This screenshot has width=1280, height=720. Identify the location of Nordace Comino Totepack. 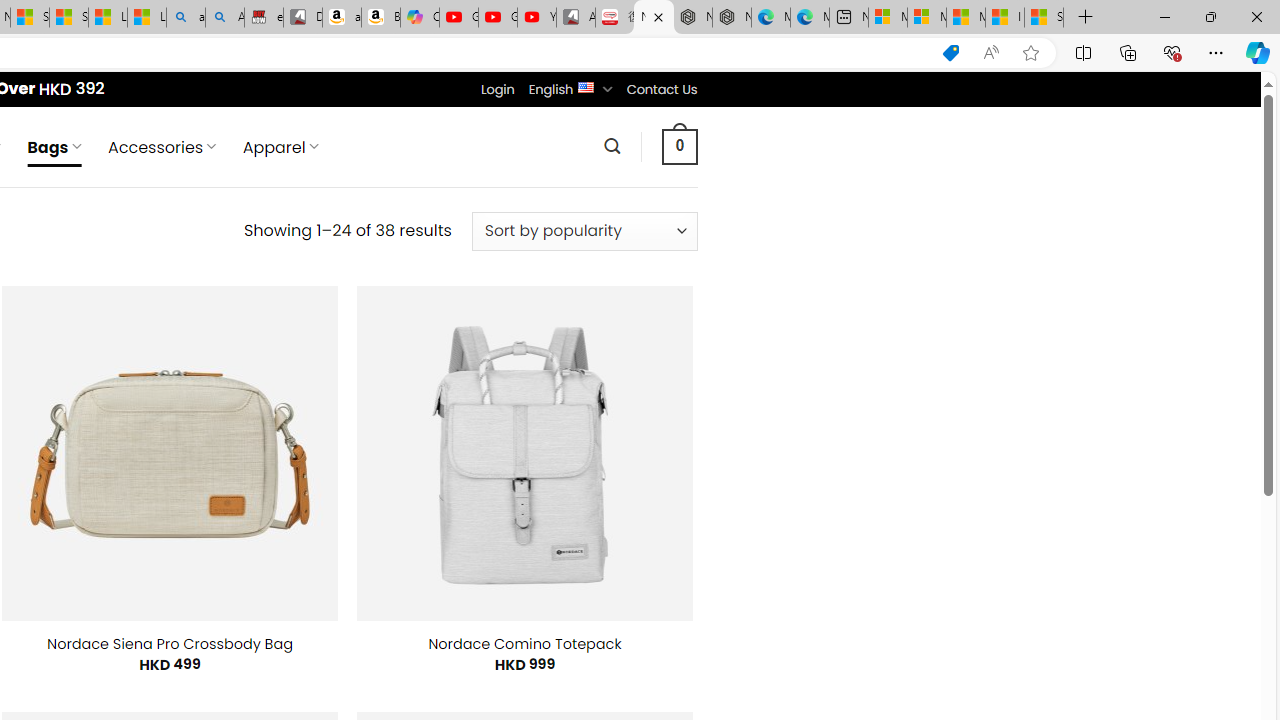
(524, 644).